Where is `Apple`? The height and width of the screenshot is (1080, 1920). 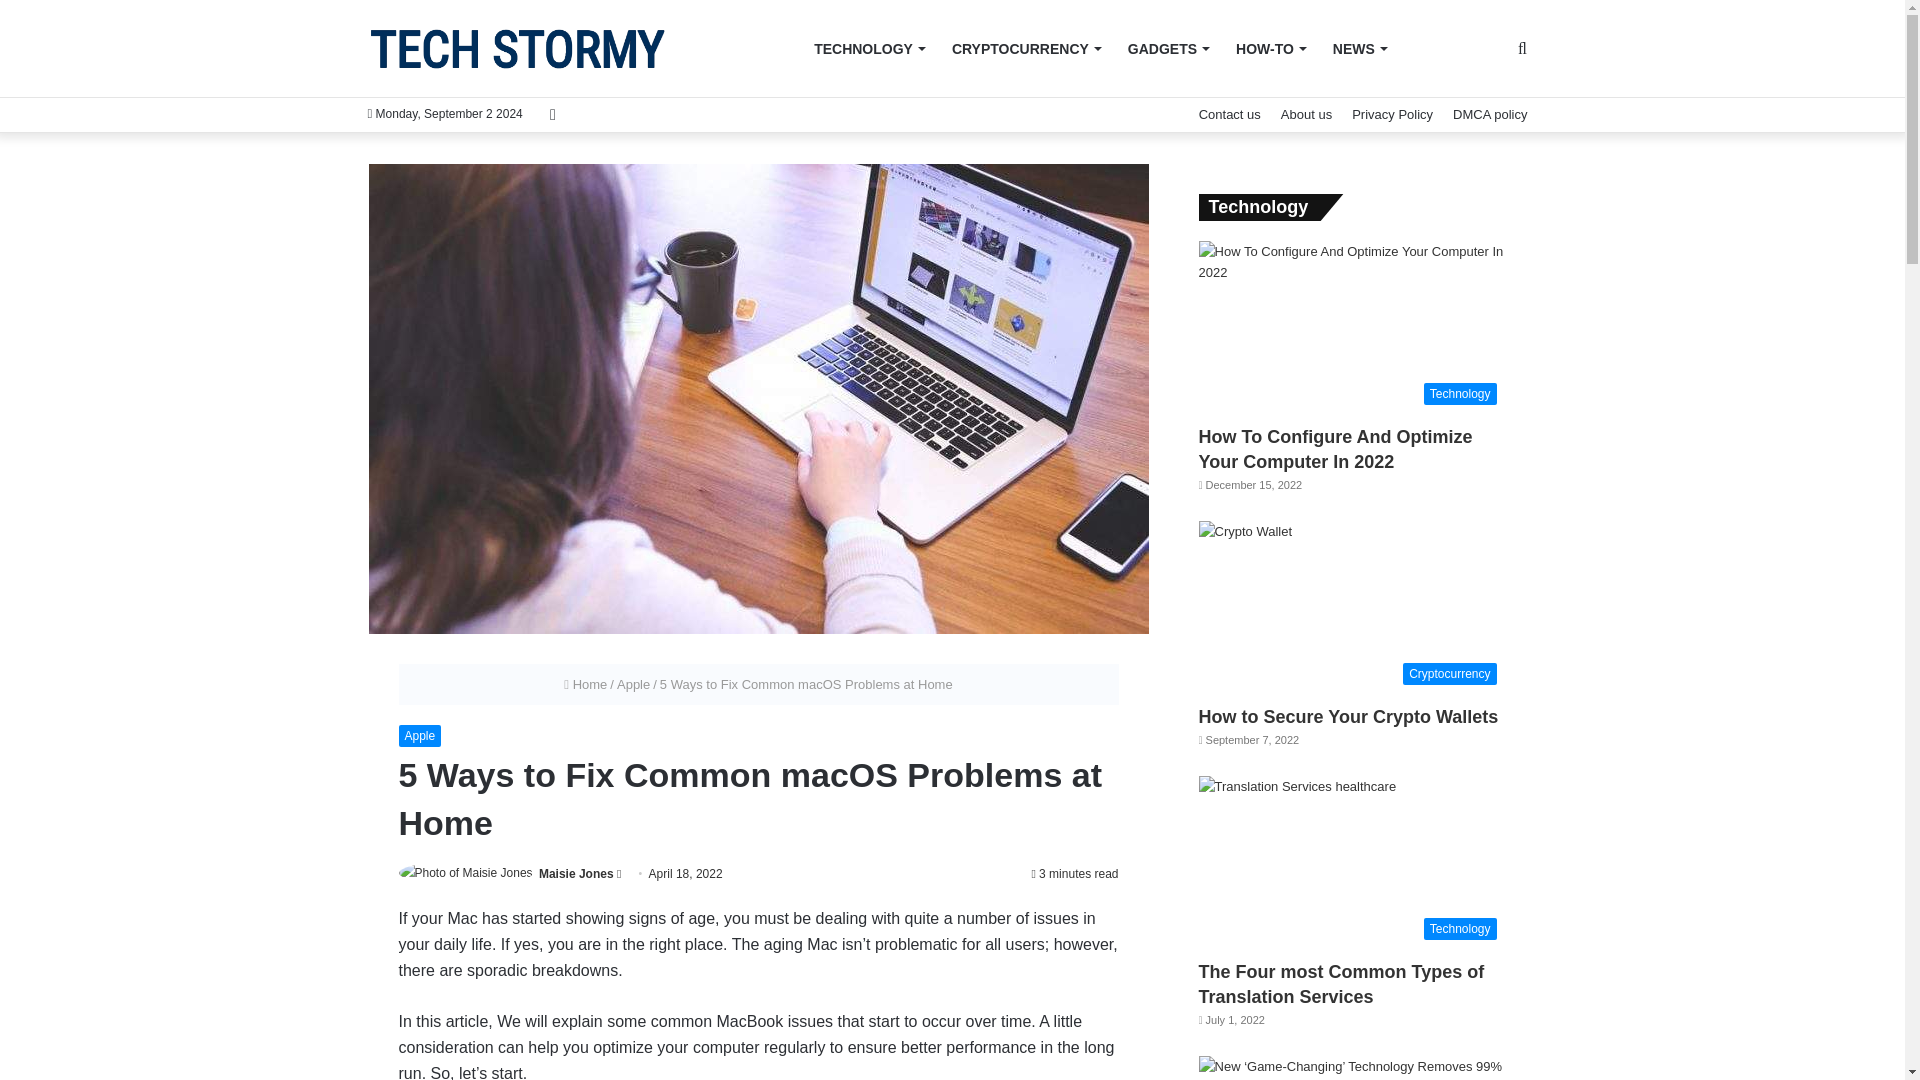 Apple is located at coordinates (633, 684).